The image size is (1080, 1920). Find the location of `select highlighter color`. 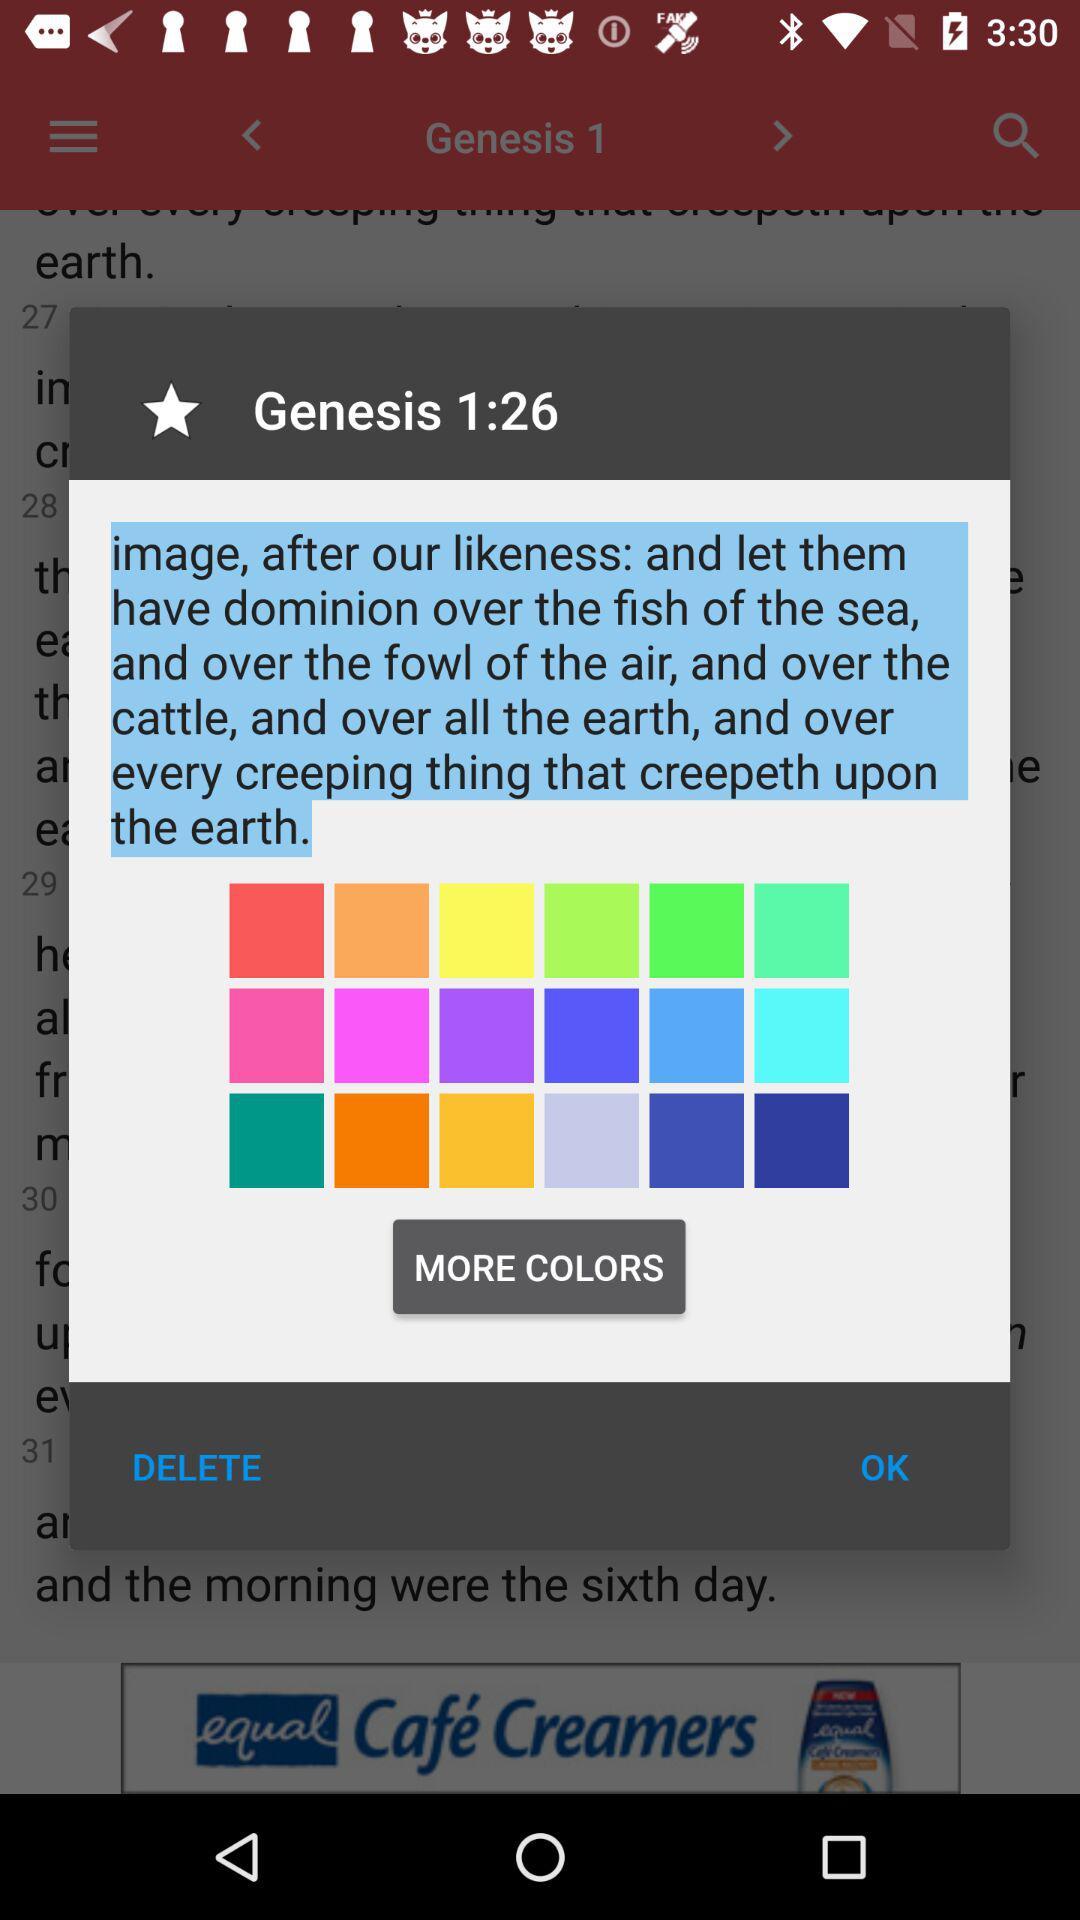

select highlighter color is located at coordinates (696, 1036).